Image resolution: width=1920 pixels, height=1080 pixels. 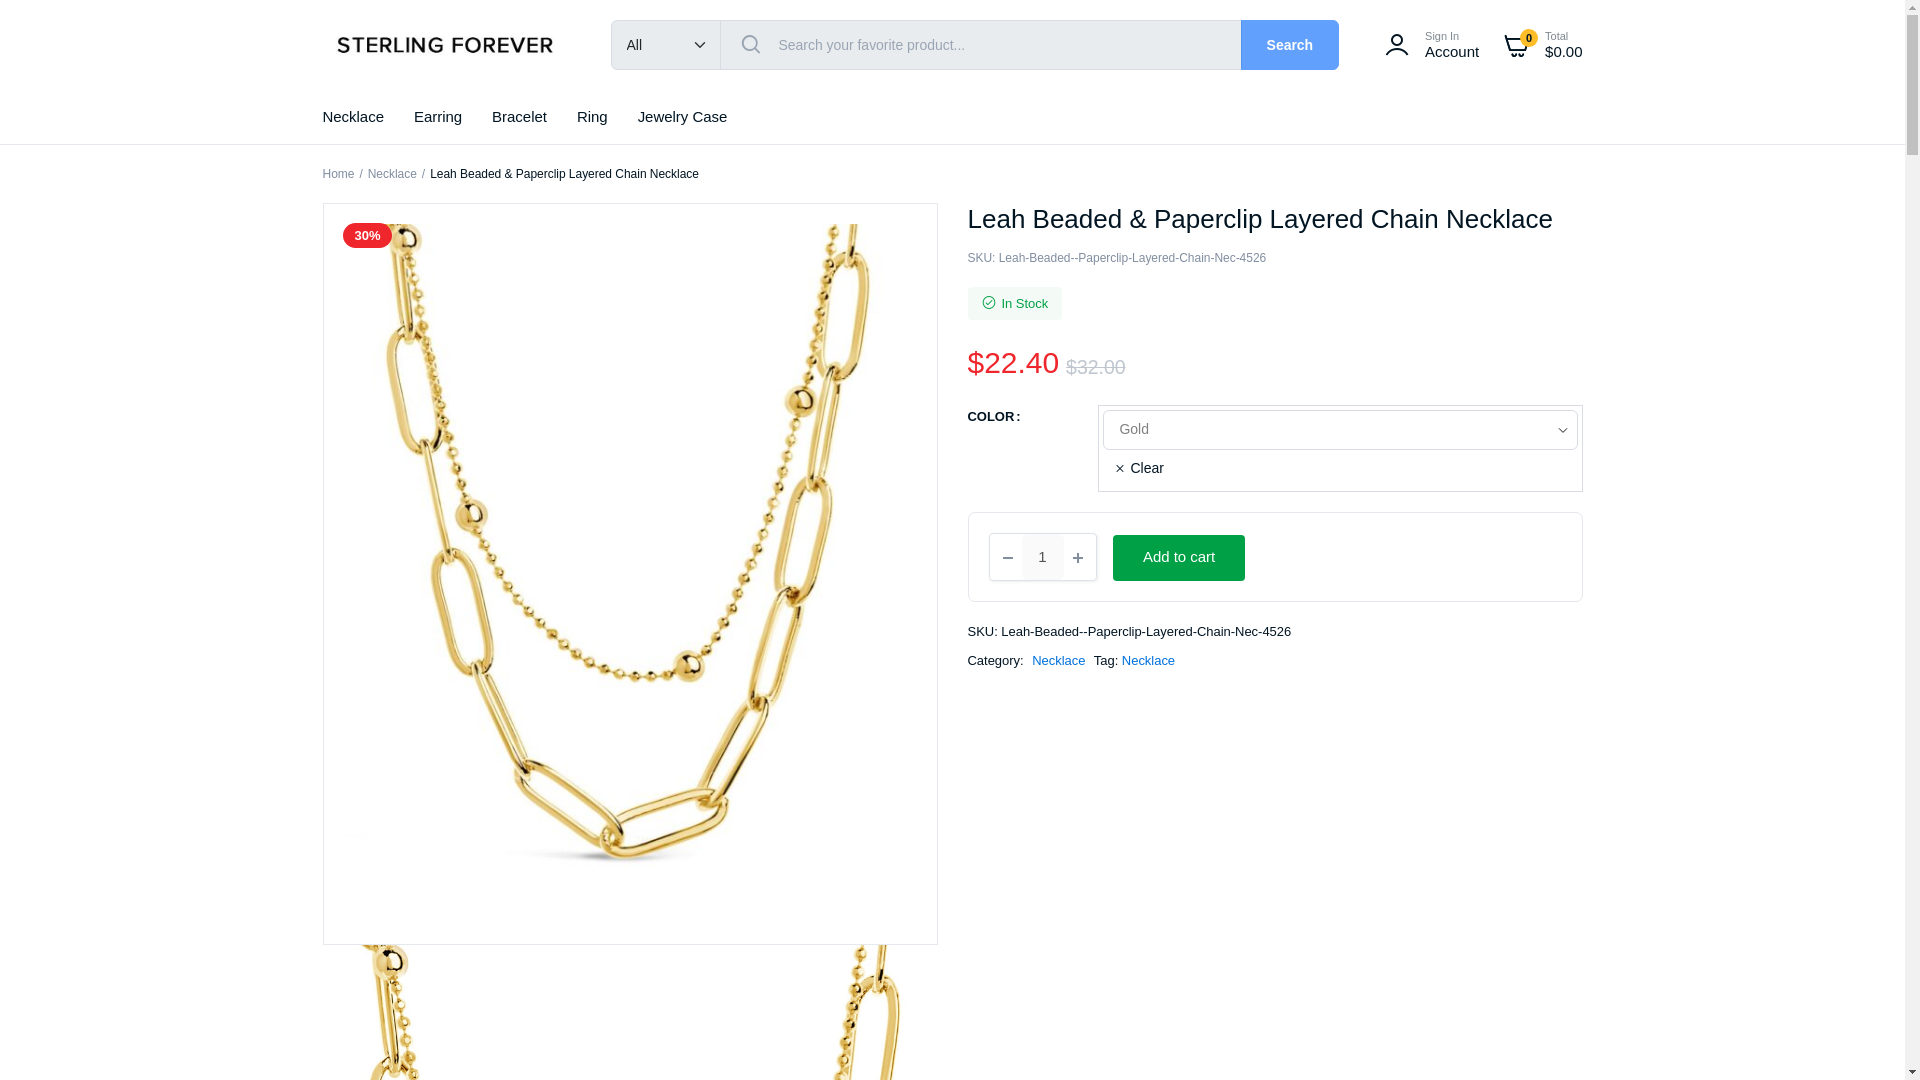 I want to click on Home, so click(x=338, y=174).